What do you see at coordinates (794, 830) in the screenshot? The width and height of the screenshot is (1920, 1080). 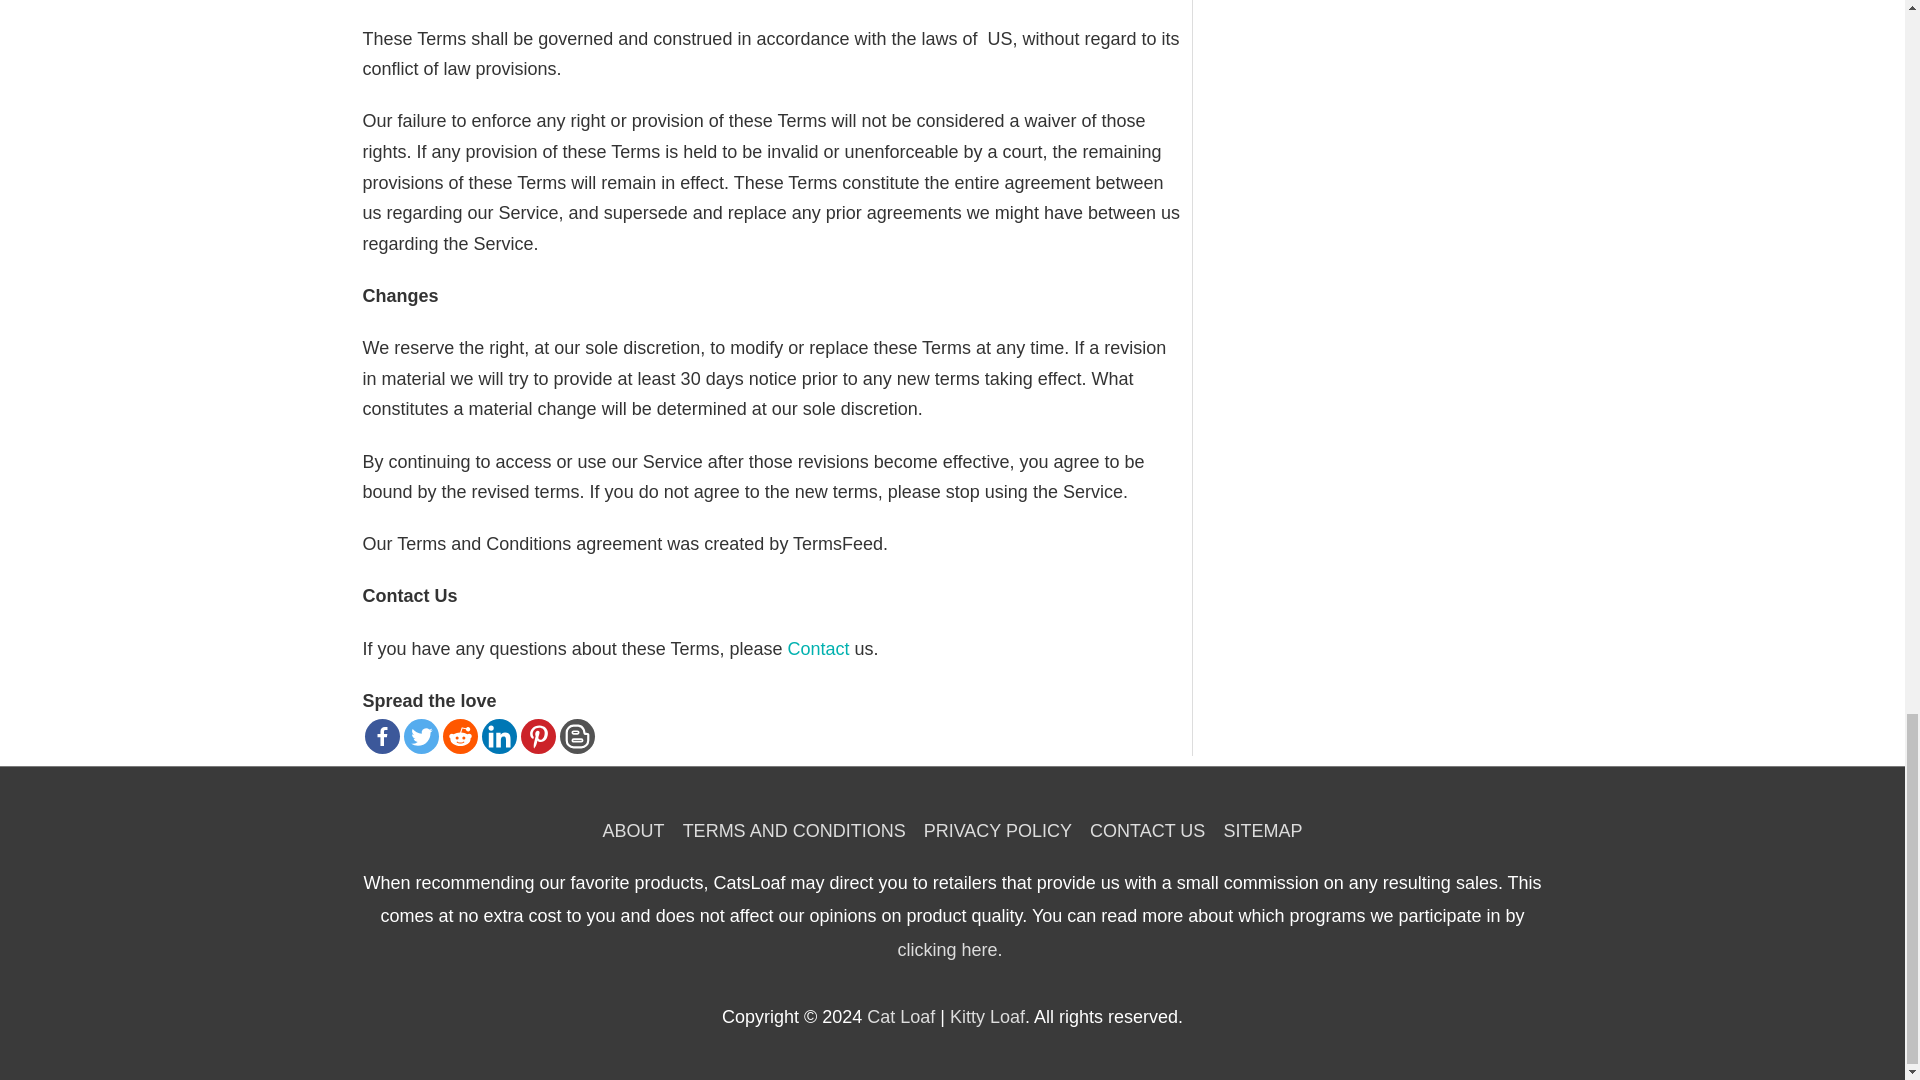 I see `TERMS AND CONDITIONS` at bounding box center [794, 830].